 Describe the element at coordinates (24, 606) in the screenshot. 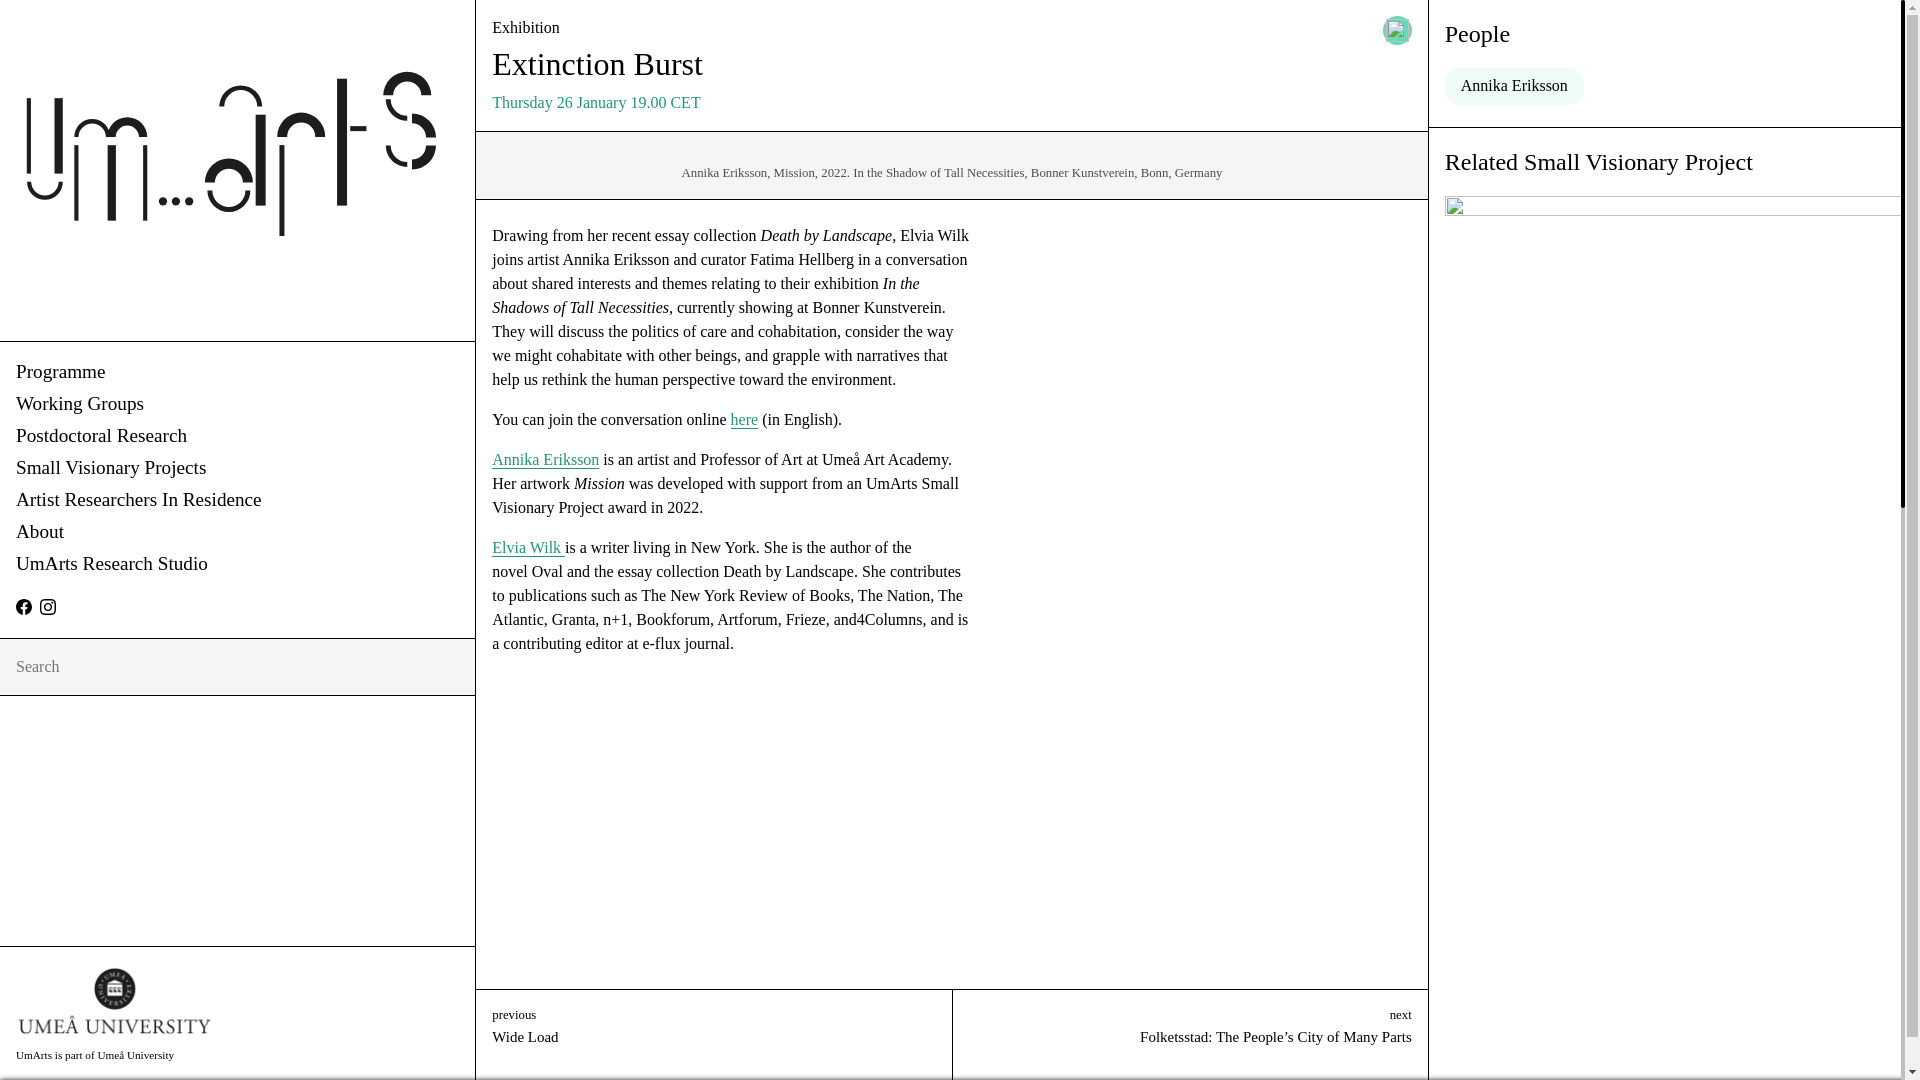

I see `Facebook` at that location.